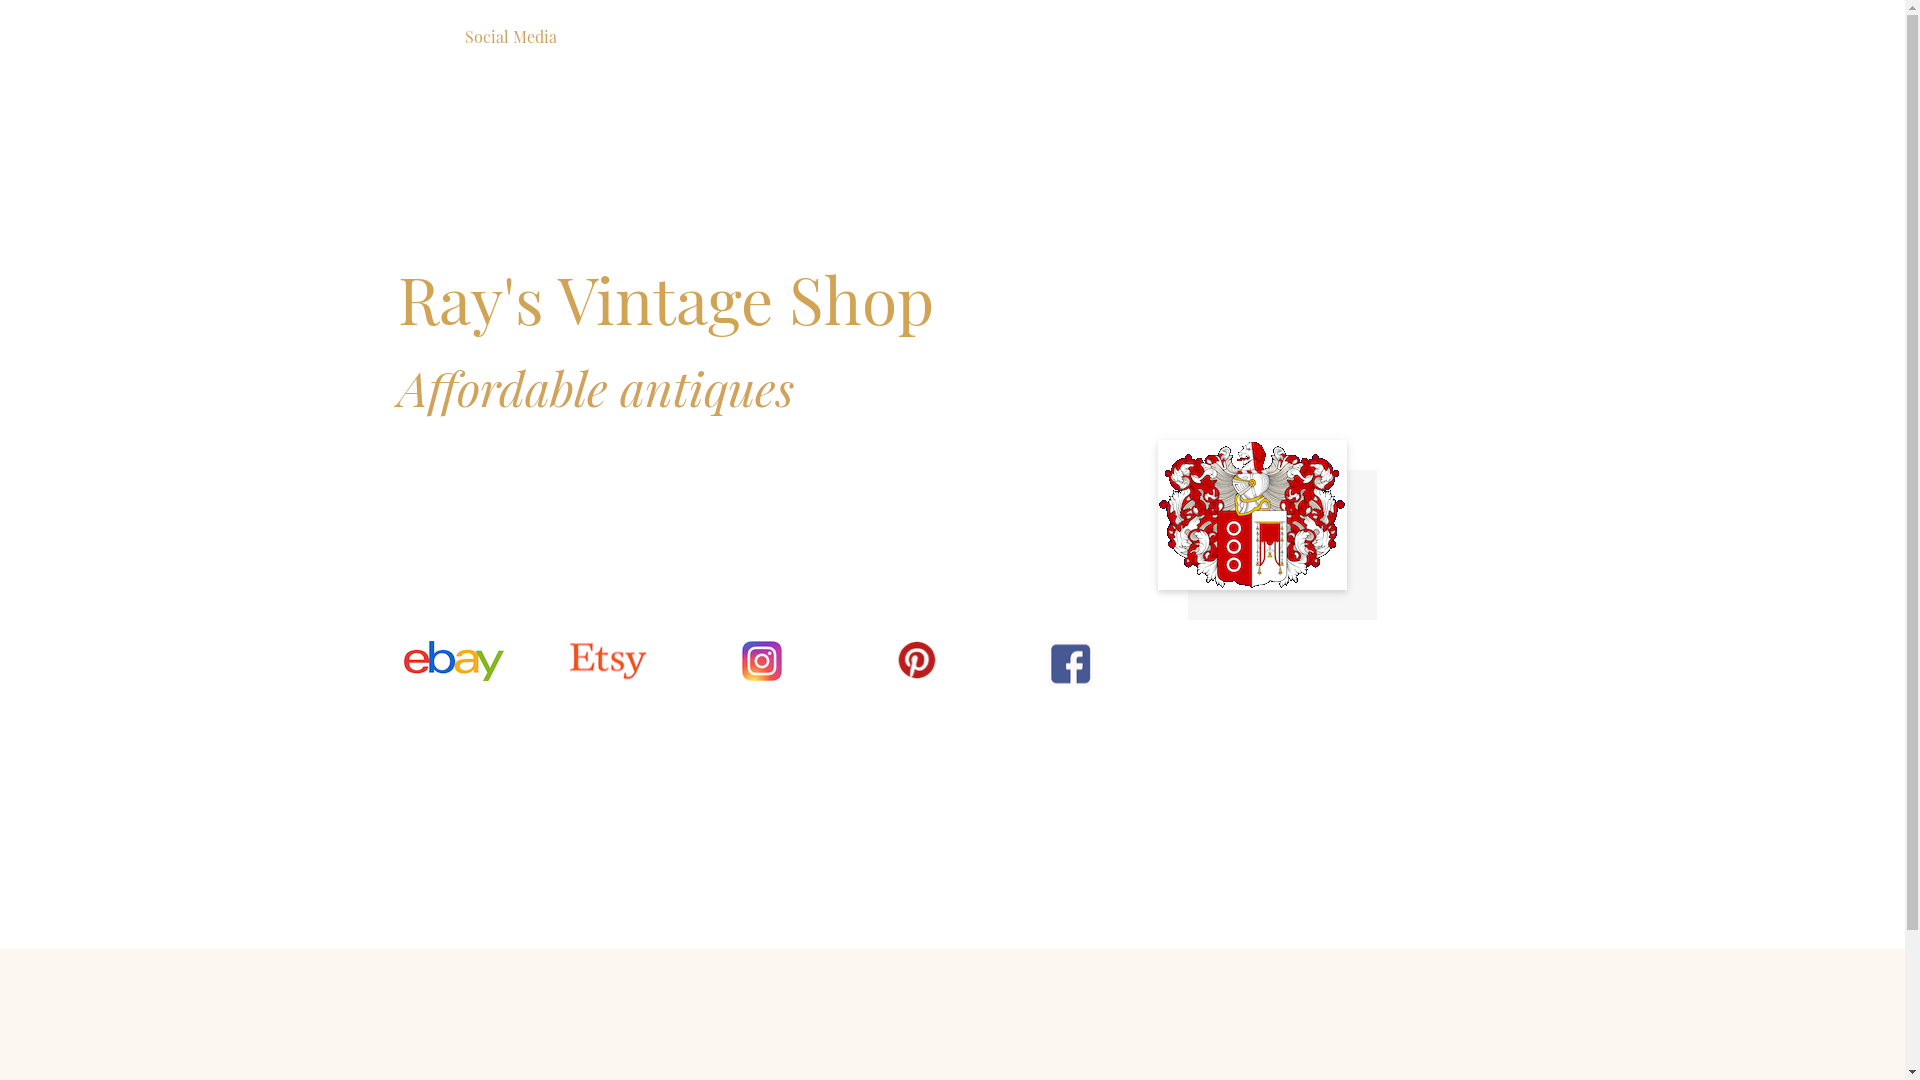  I want to click on Ray's vintage shop on pinterest, so click(762, 661).